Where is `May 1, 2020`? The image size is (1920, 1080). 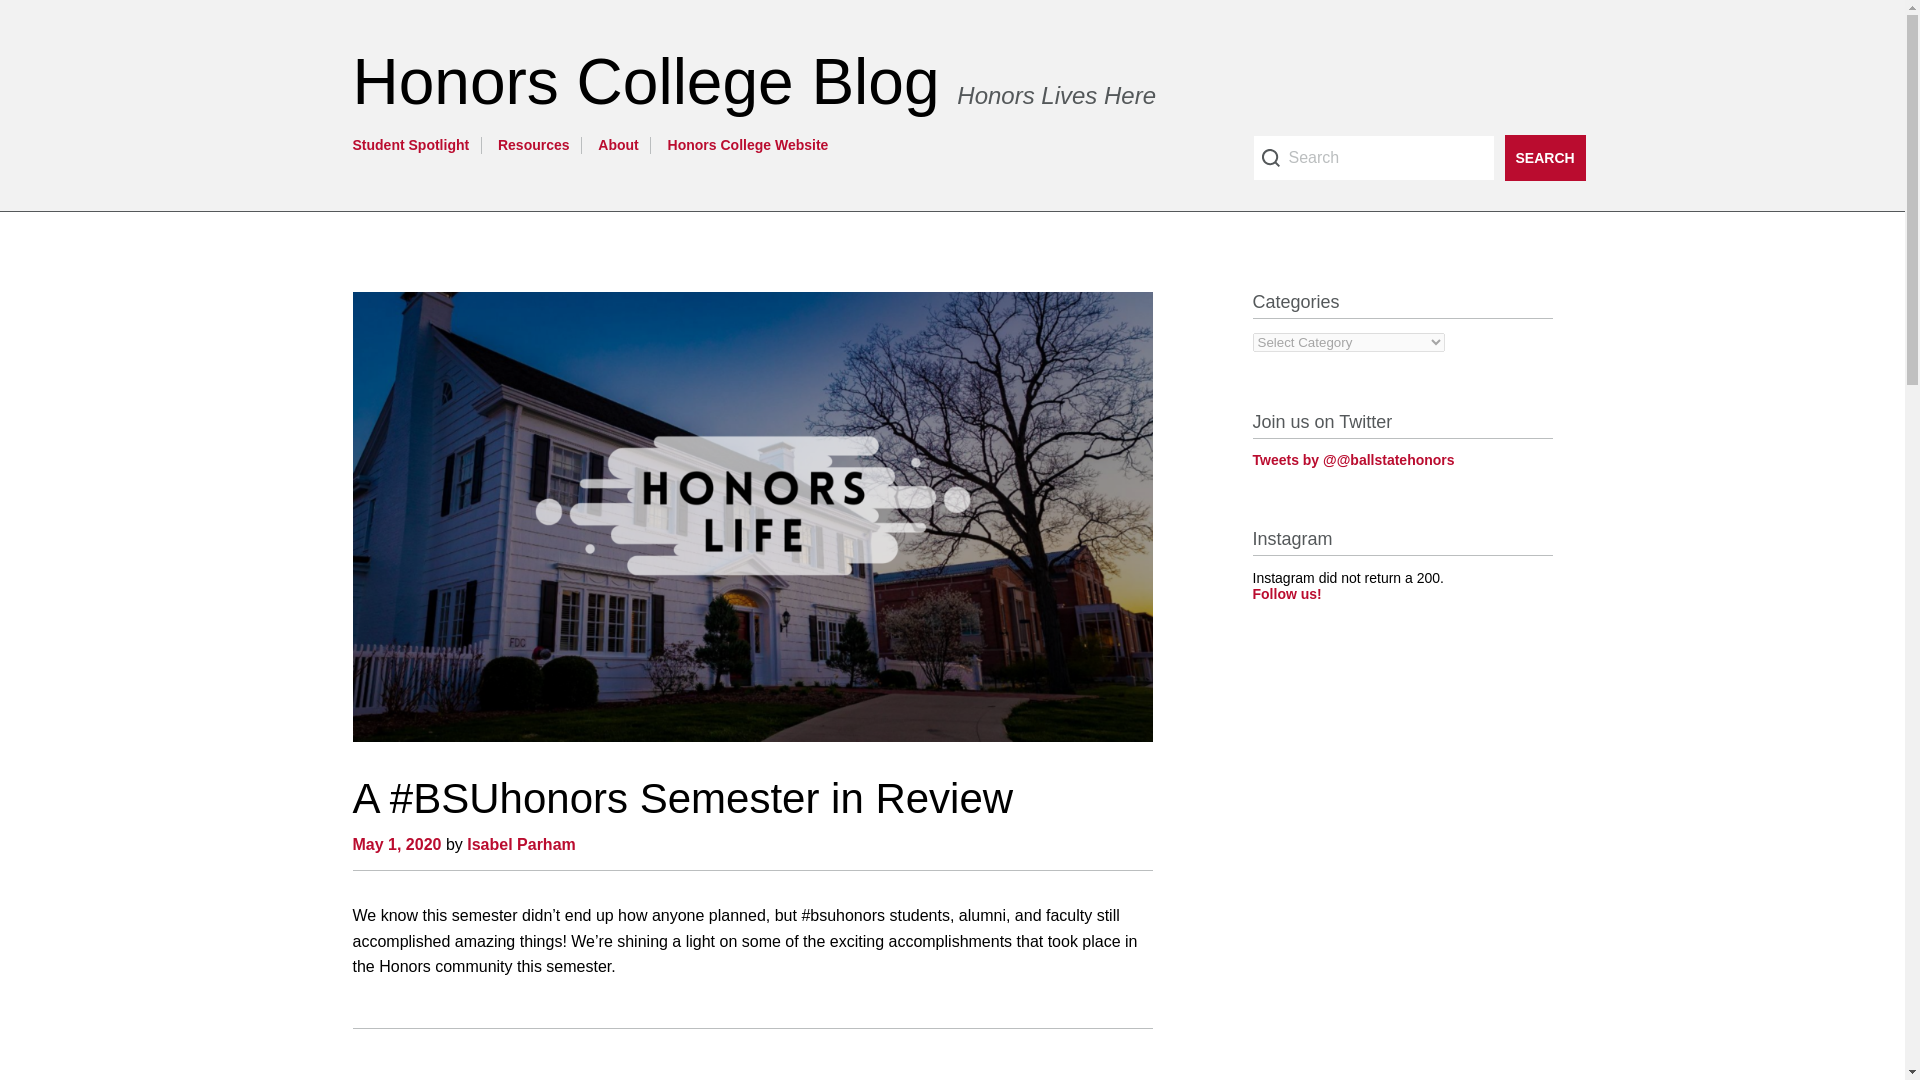
May 1, 2020 is located at coordinates (396, 844).